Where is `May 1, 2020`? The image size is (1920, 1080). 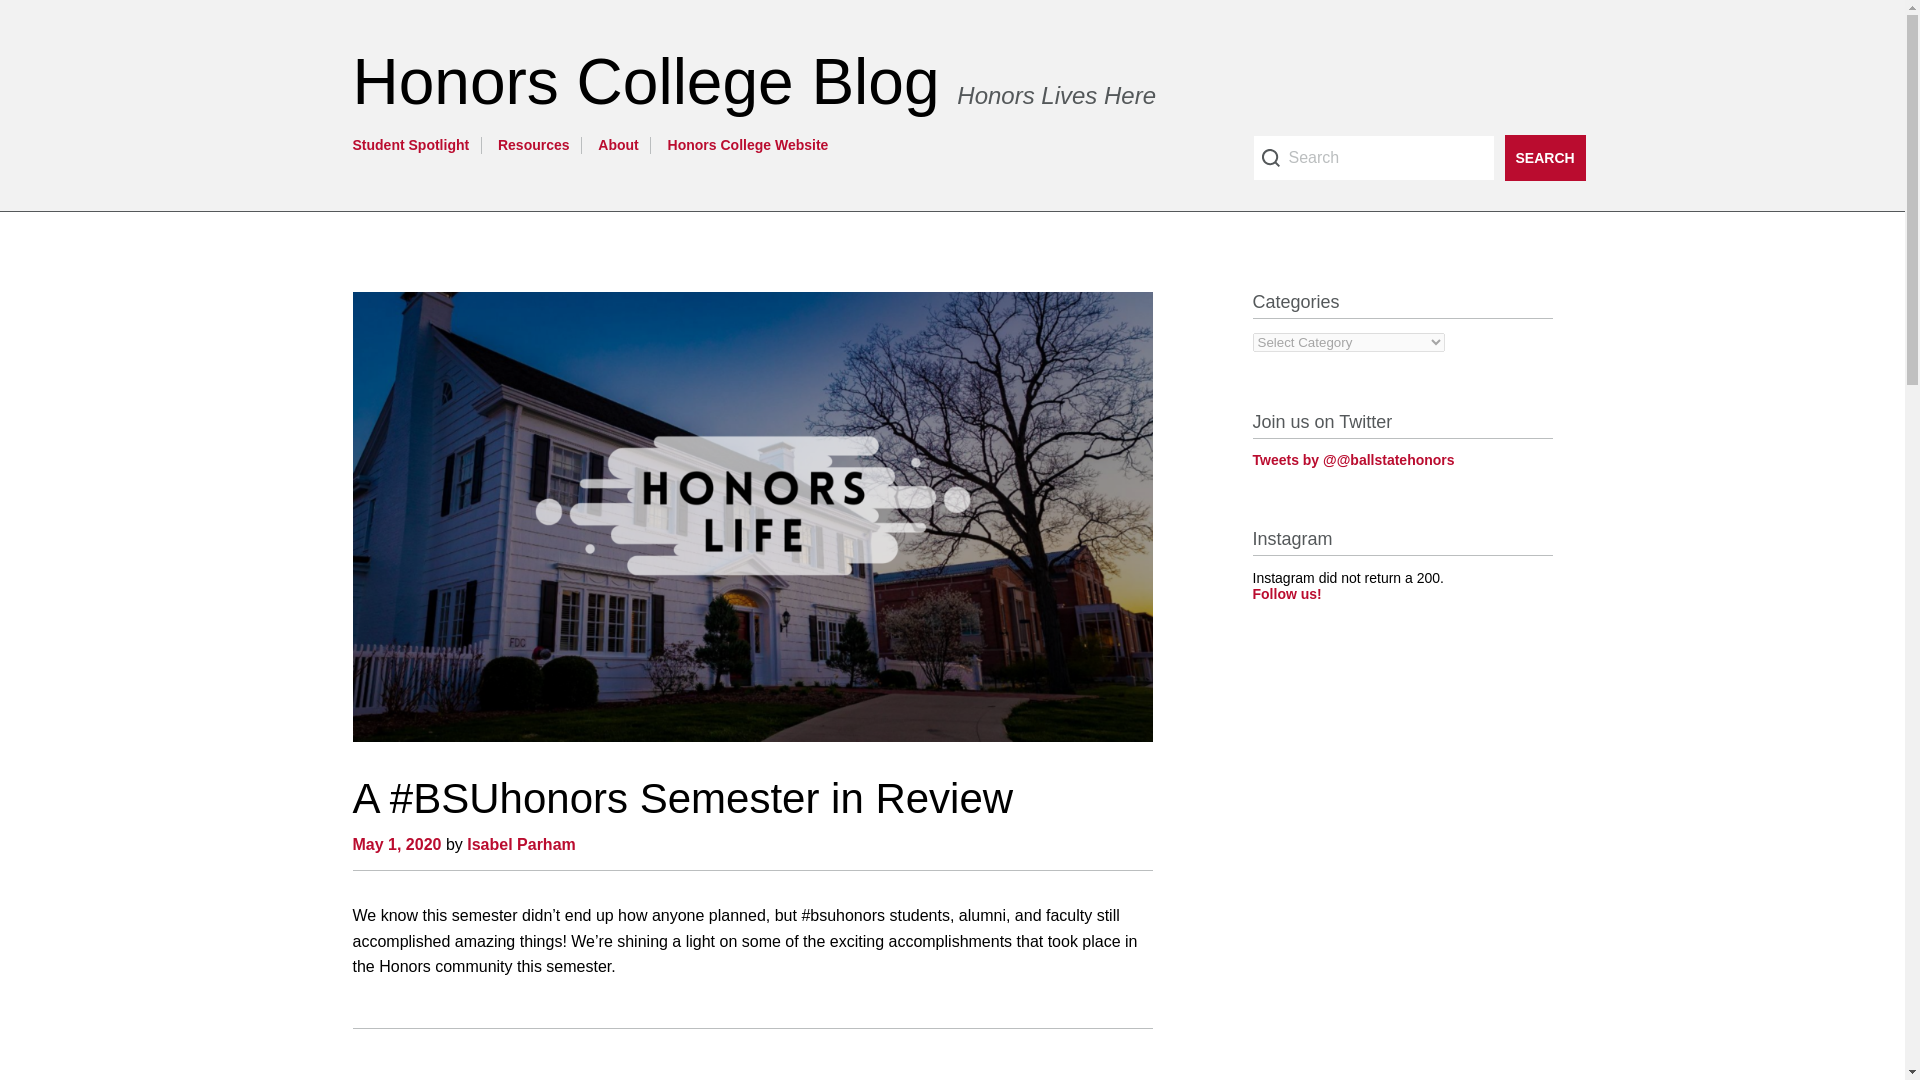
May 1, 2020 is located at coordinates (396, 844).